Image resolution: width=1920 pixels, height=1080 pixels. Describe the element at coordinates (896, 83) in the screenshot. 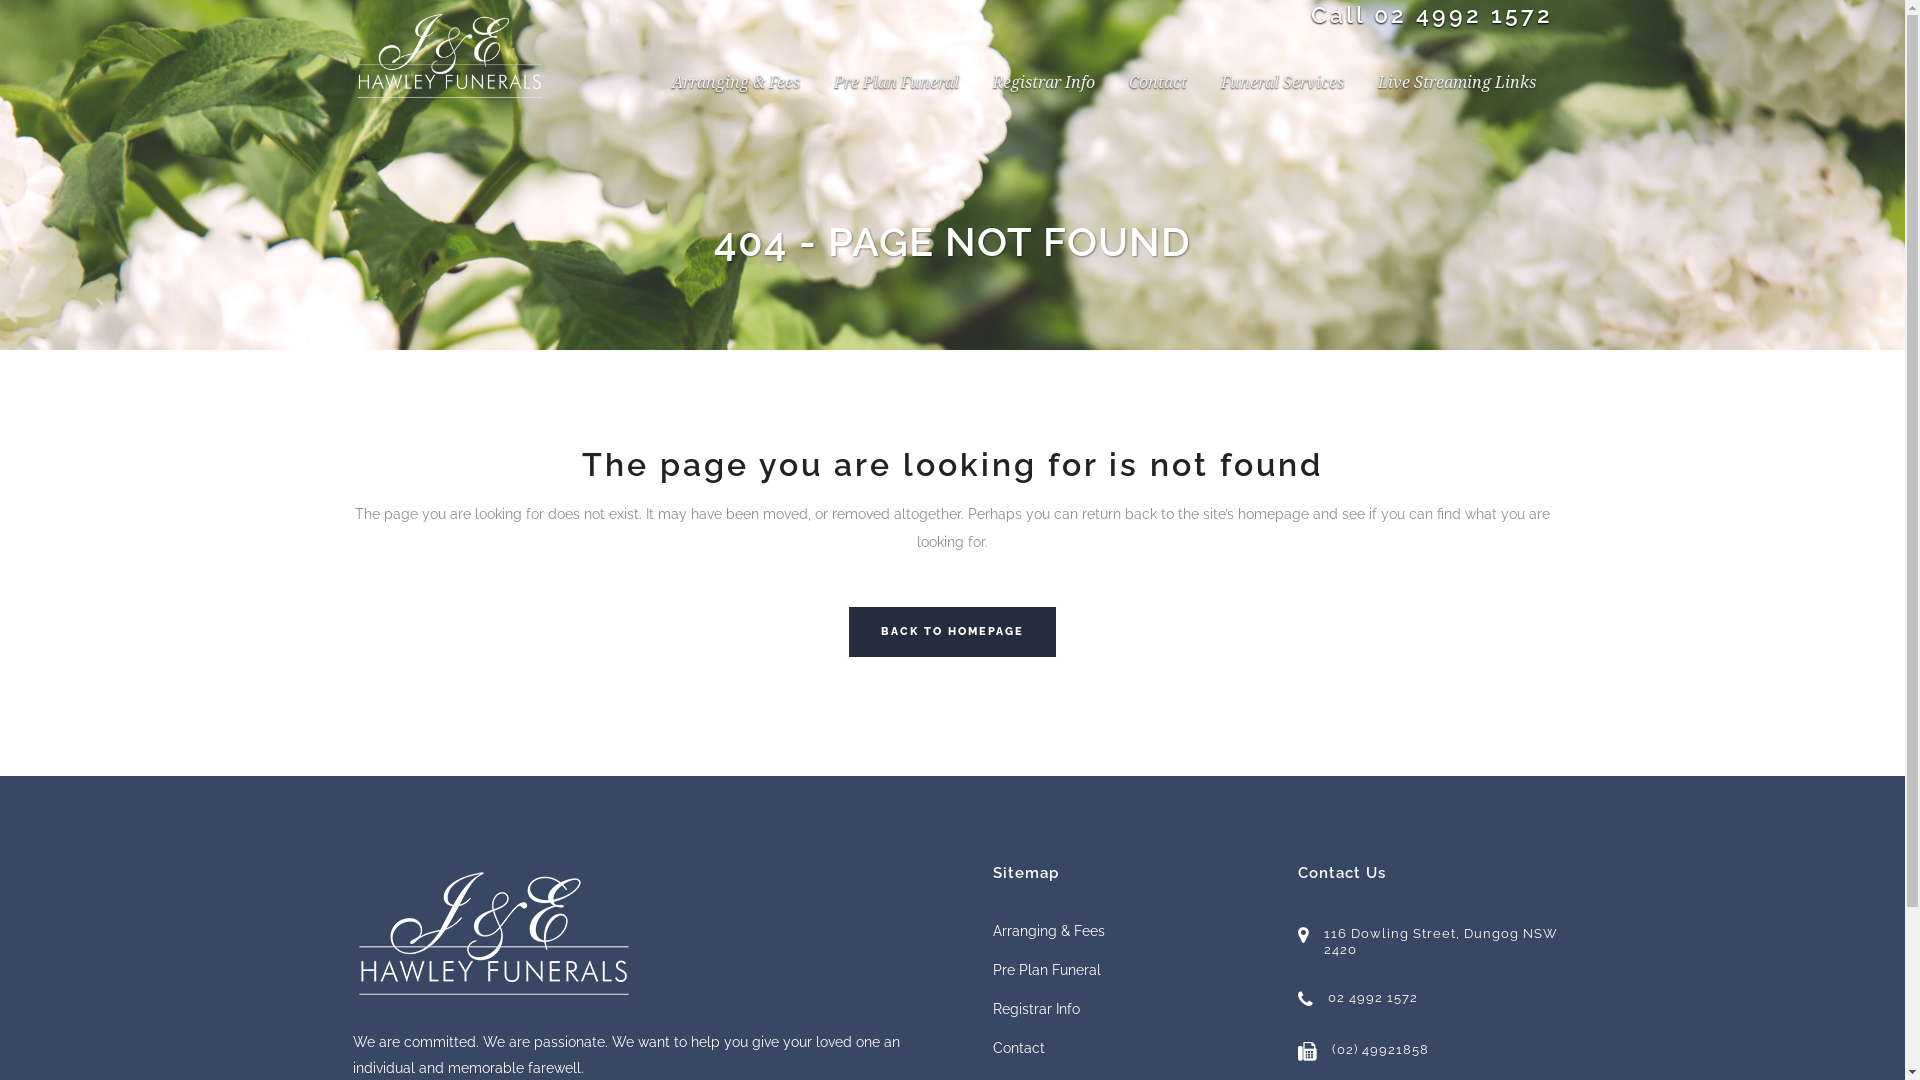

I see `Pre Plan Funeral` at that location.